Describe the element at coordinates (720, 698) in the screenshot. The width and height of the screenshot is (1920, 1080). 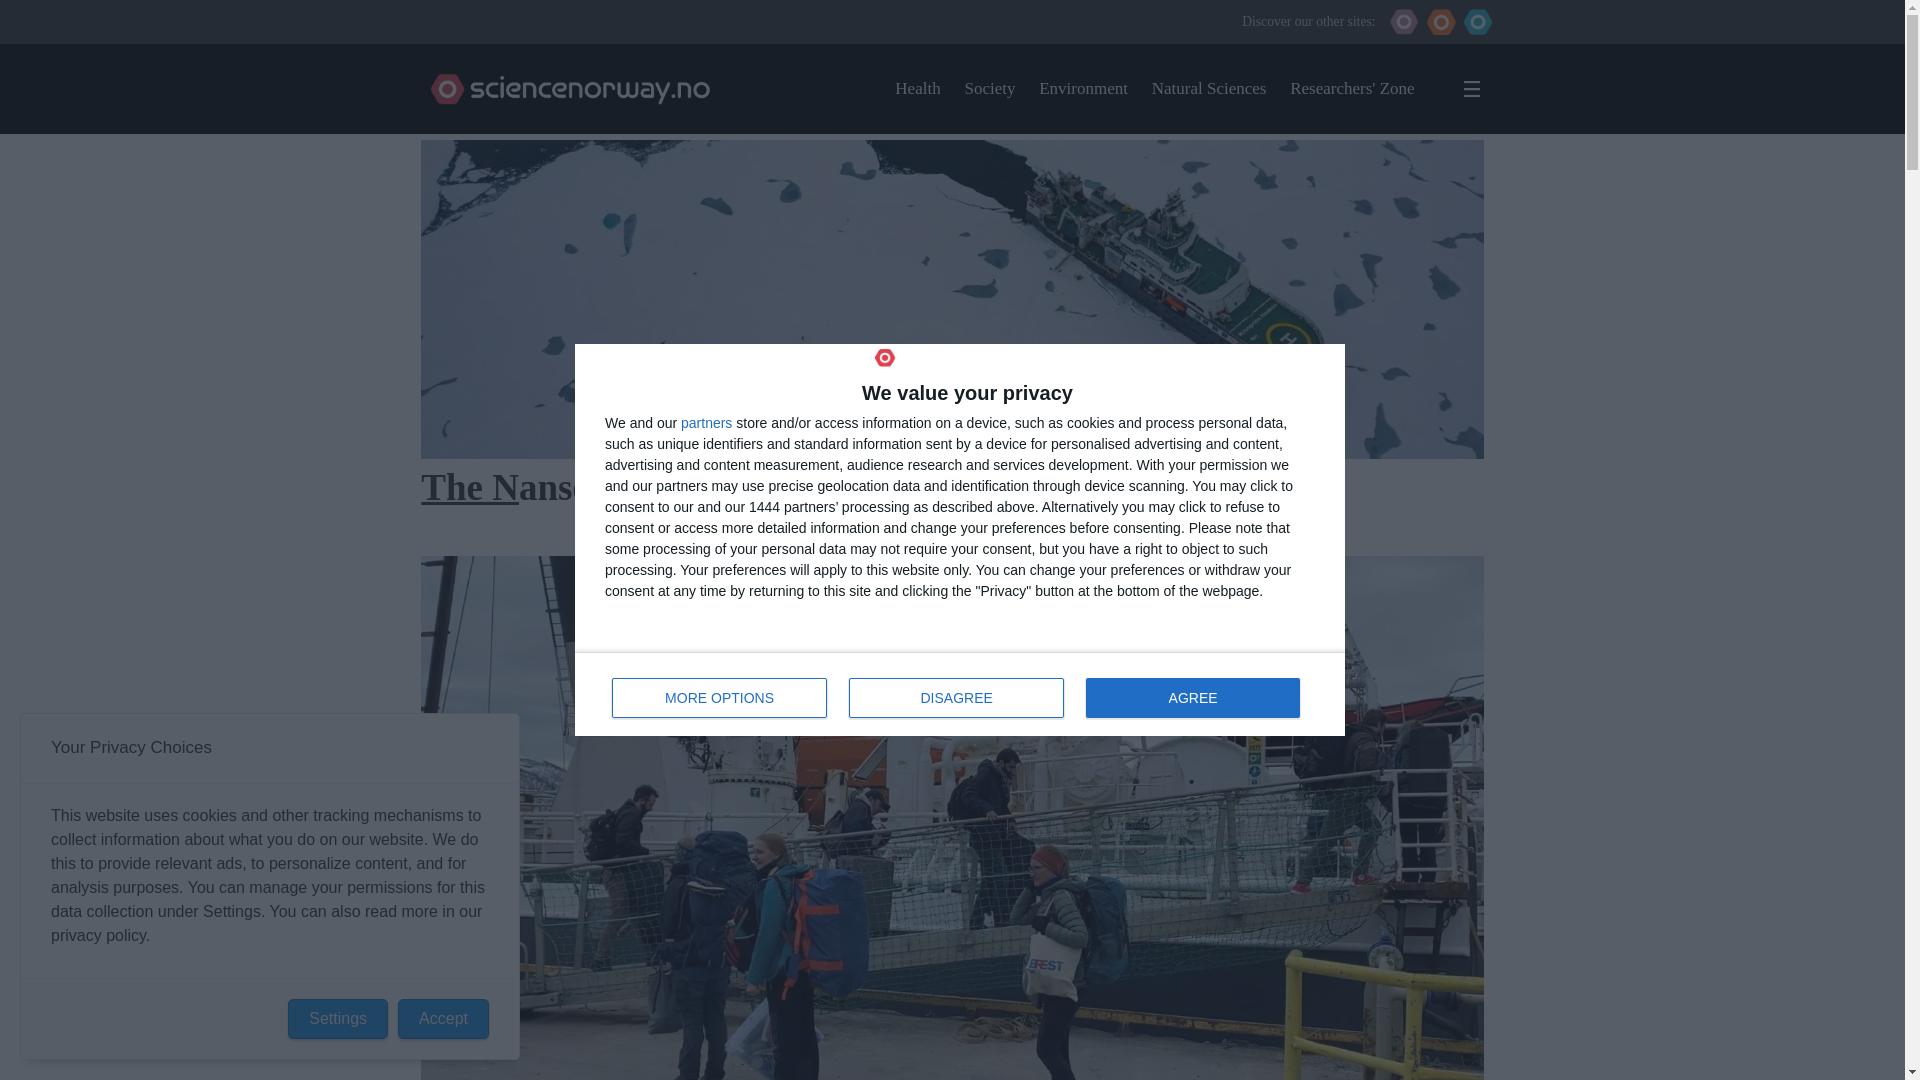
I see `Researchers' Zone` at that location.